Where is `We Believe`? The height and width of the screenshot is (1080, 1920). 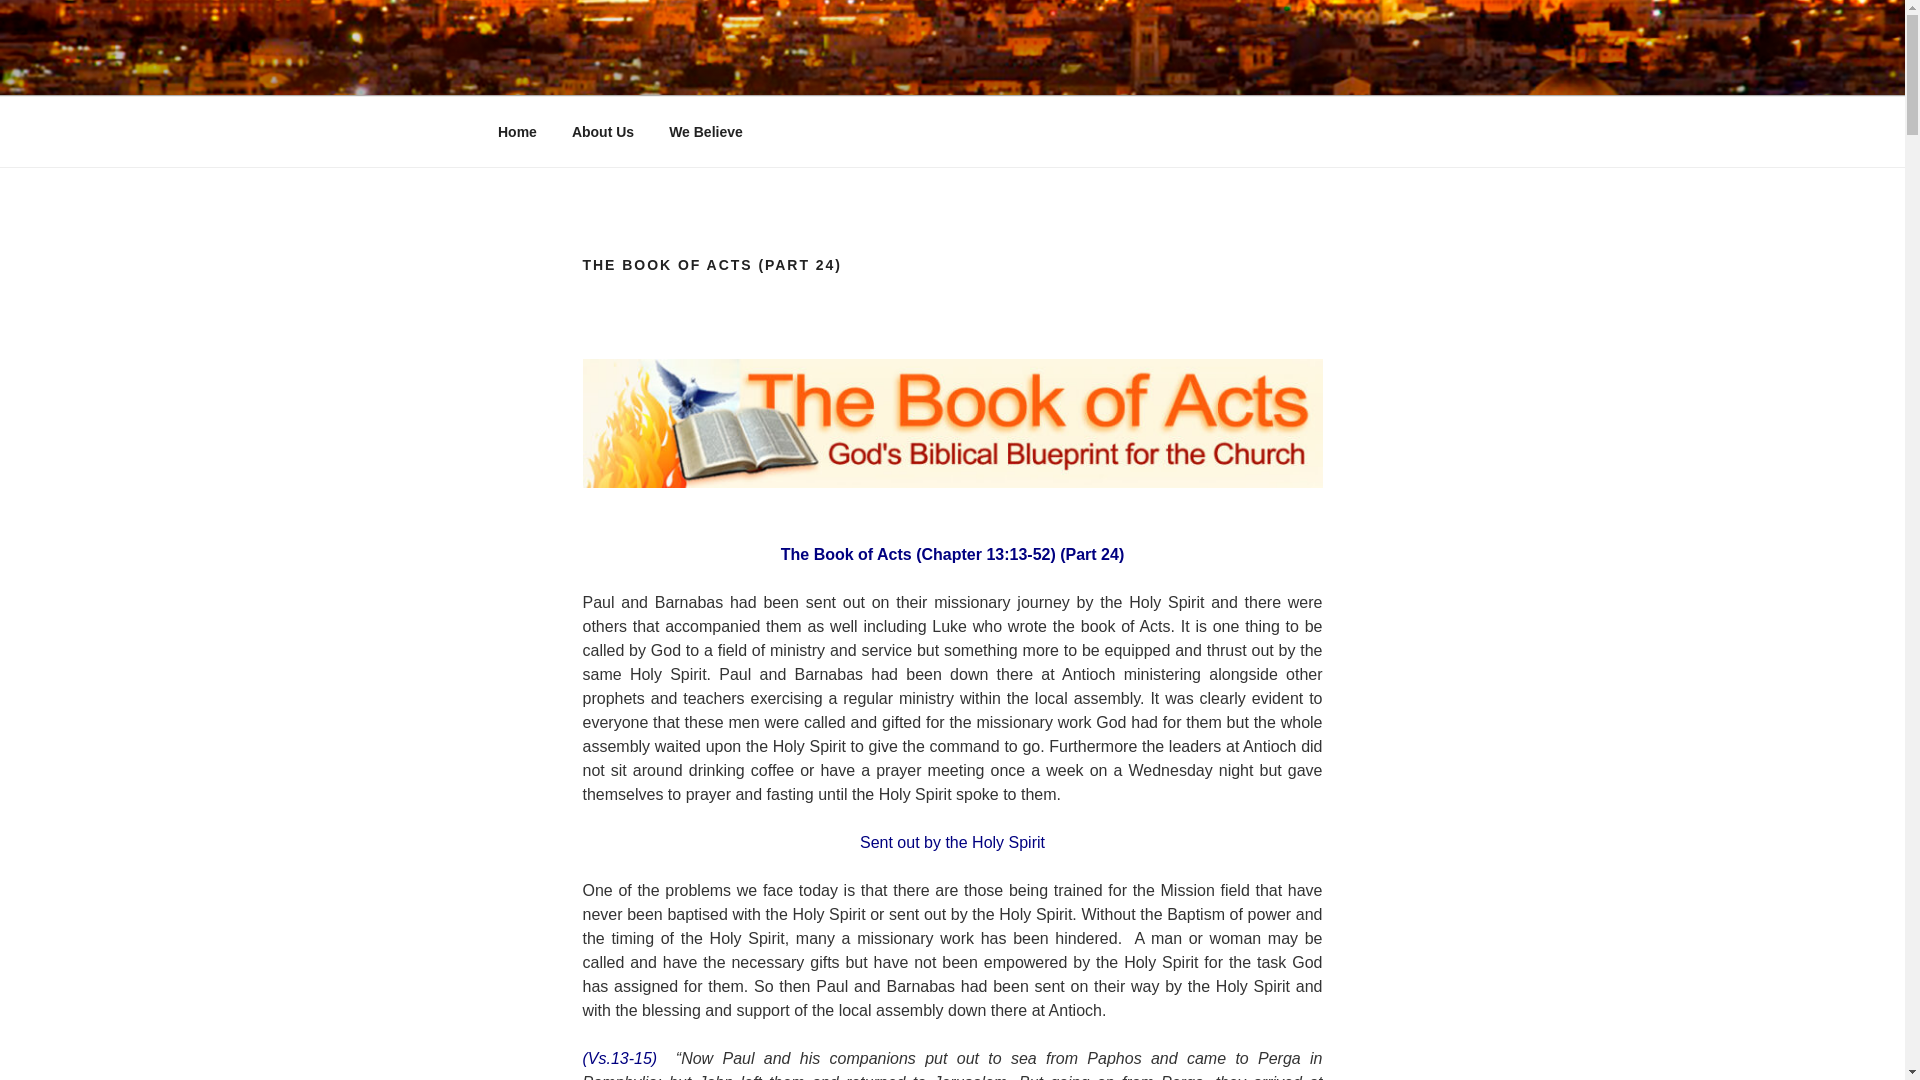 We Believe is located at coordinates (706, 132).